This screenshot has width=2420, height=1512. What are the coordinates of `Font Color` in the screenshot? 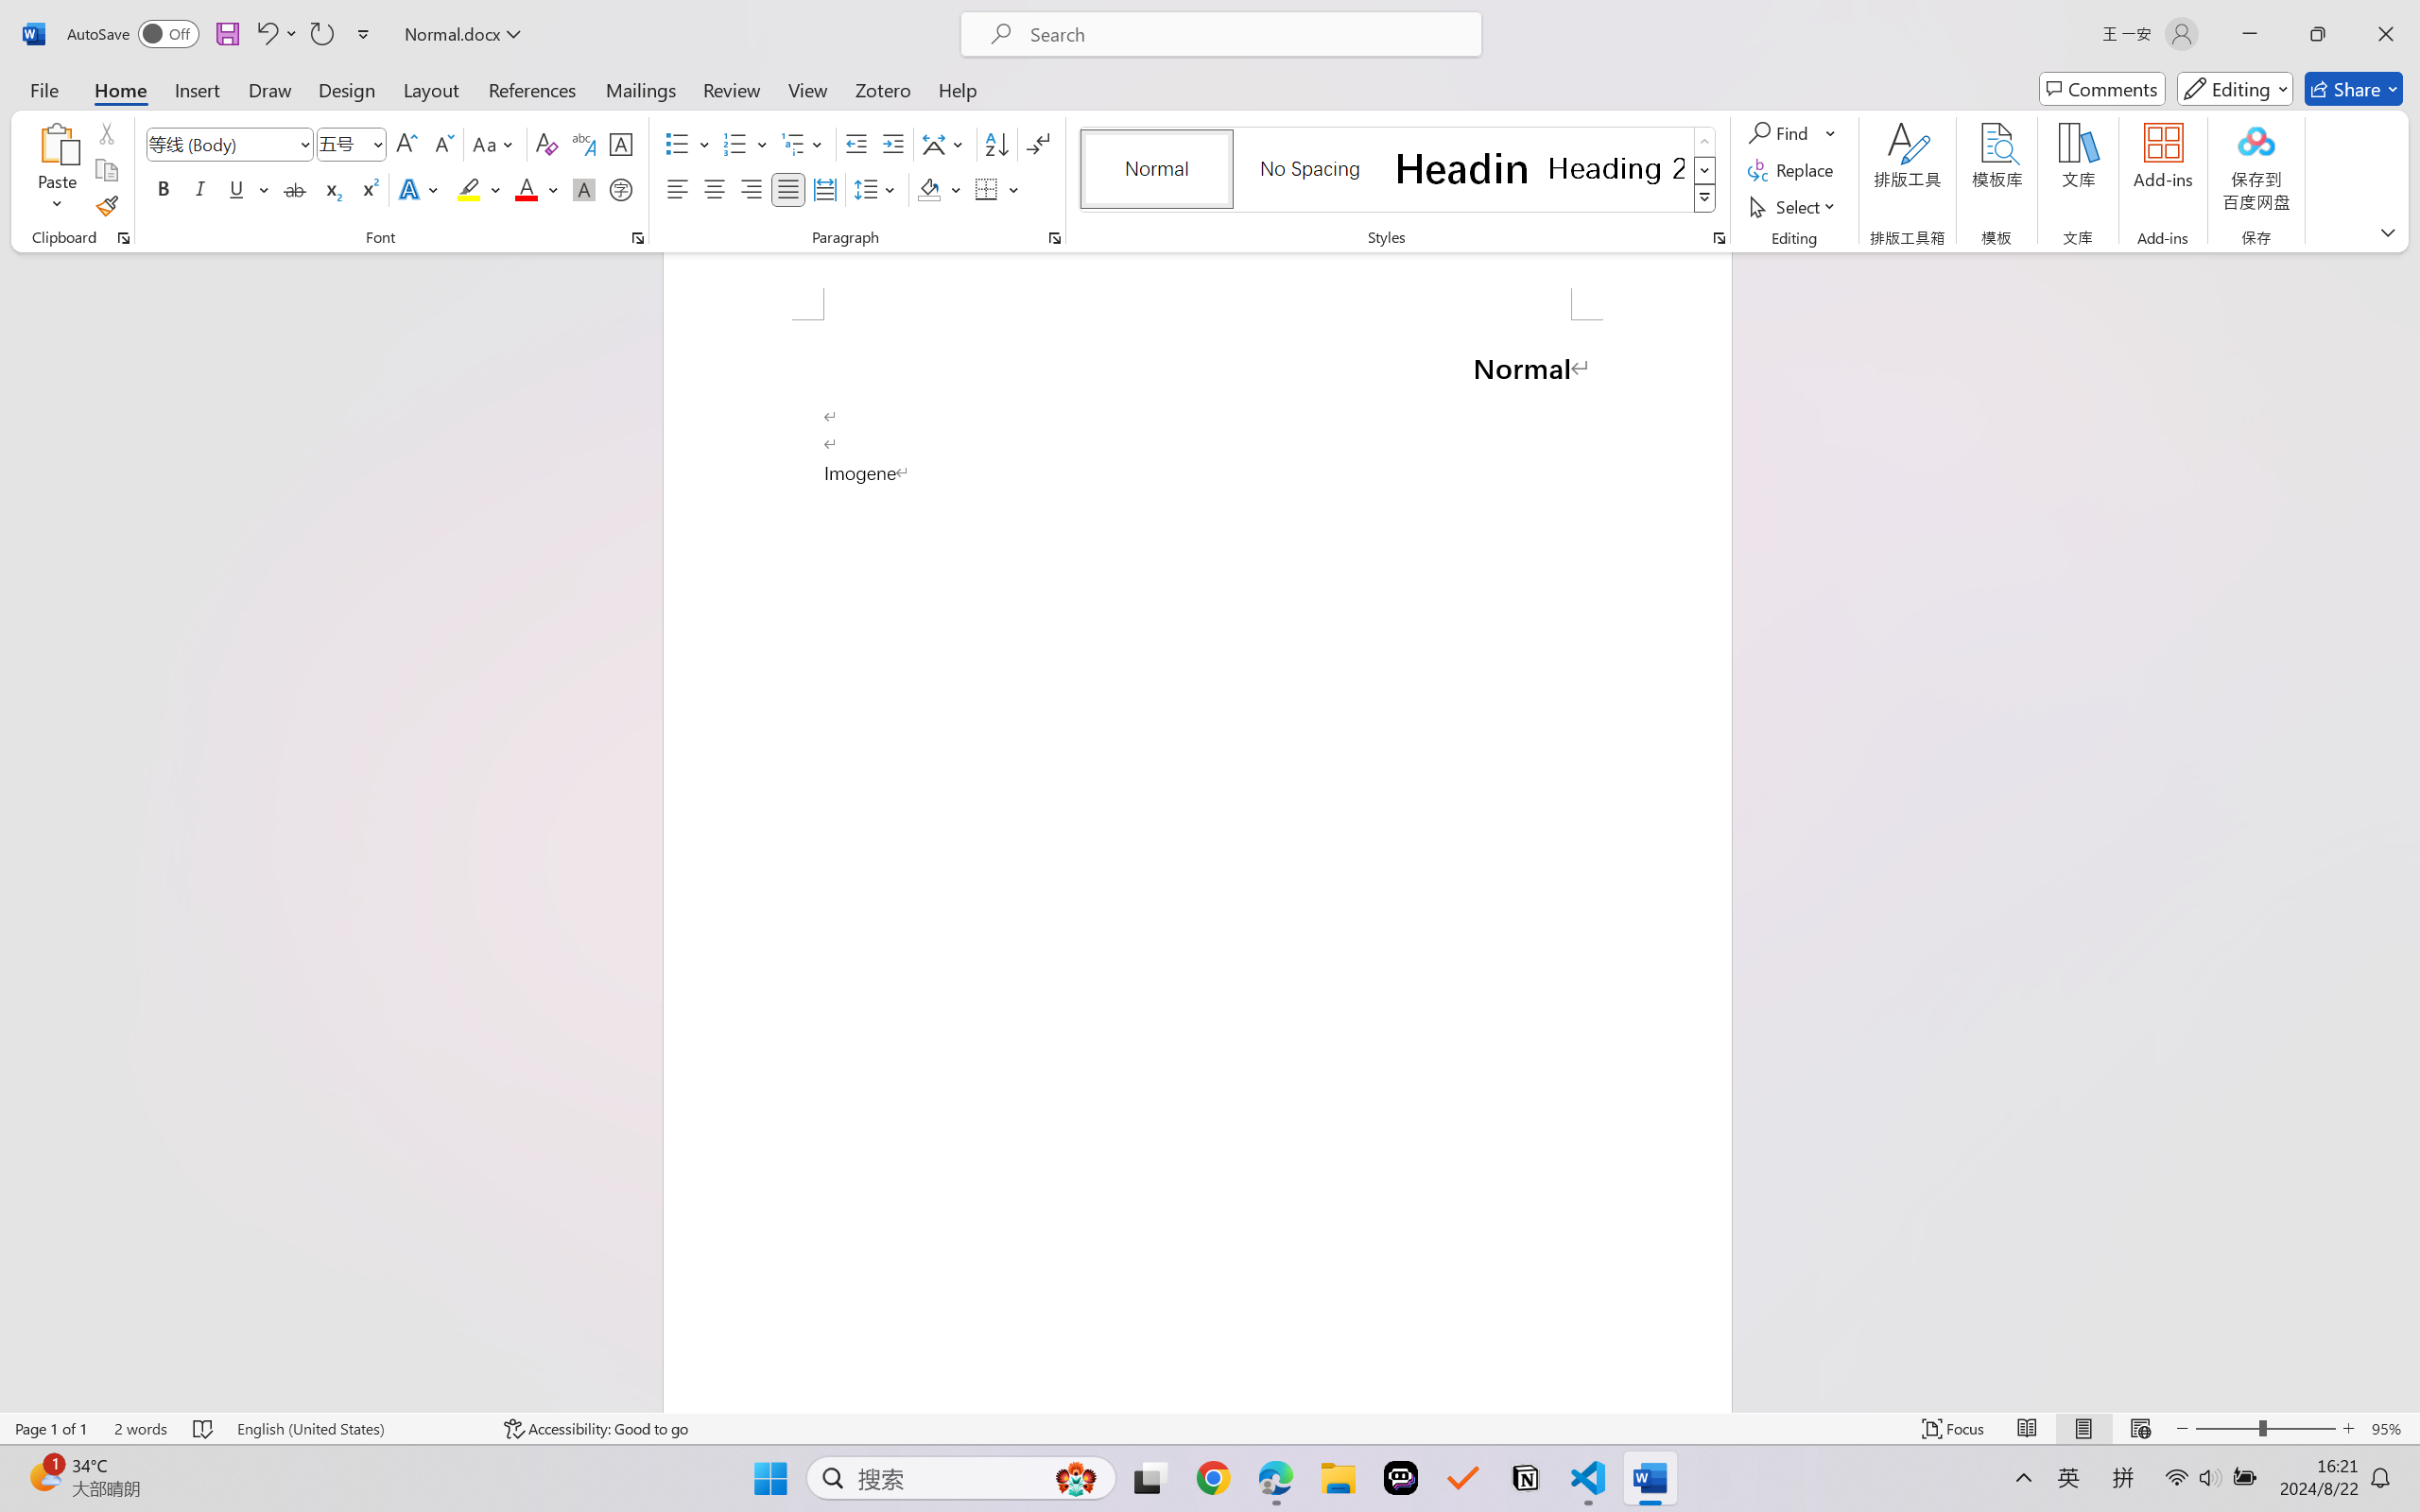 It's located at (537, 189).